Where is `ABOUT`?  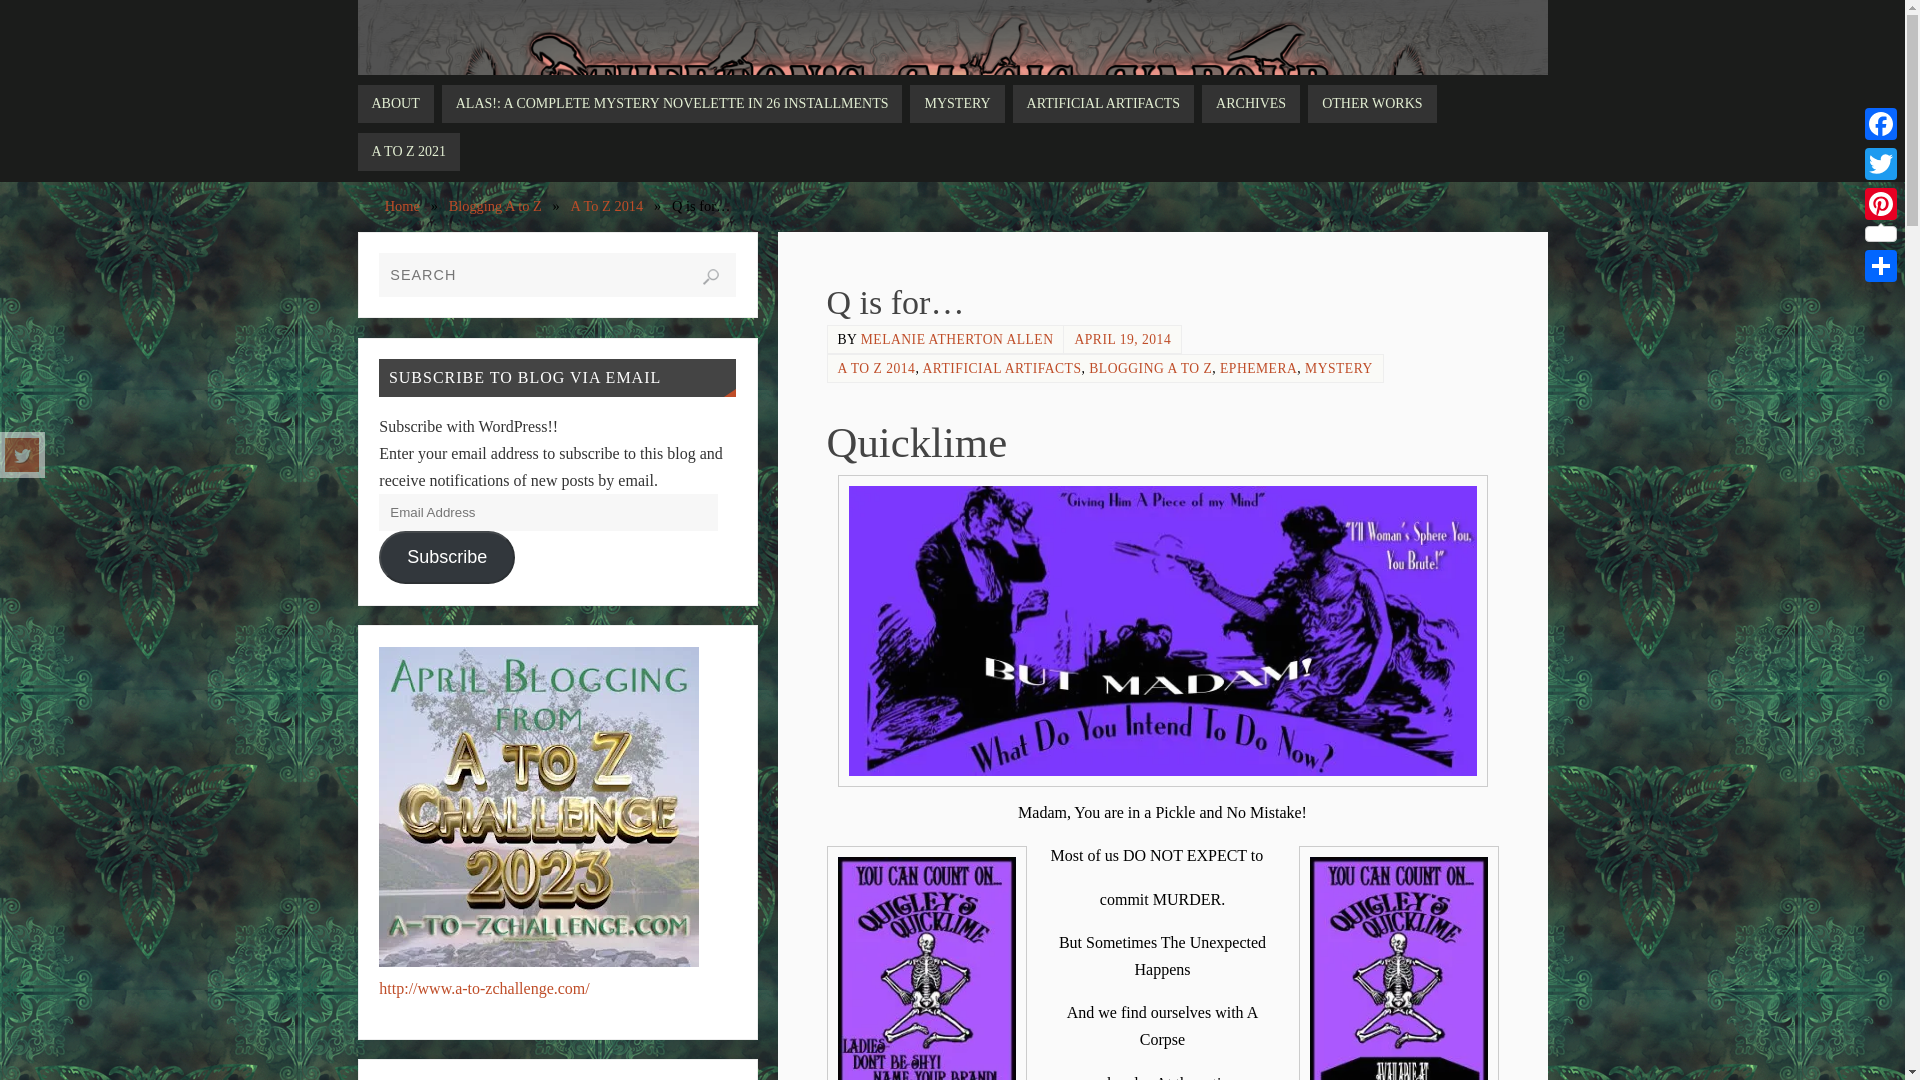
ABOUT is located at coordinates (395, 104).